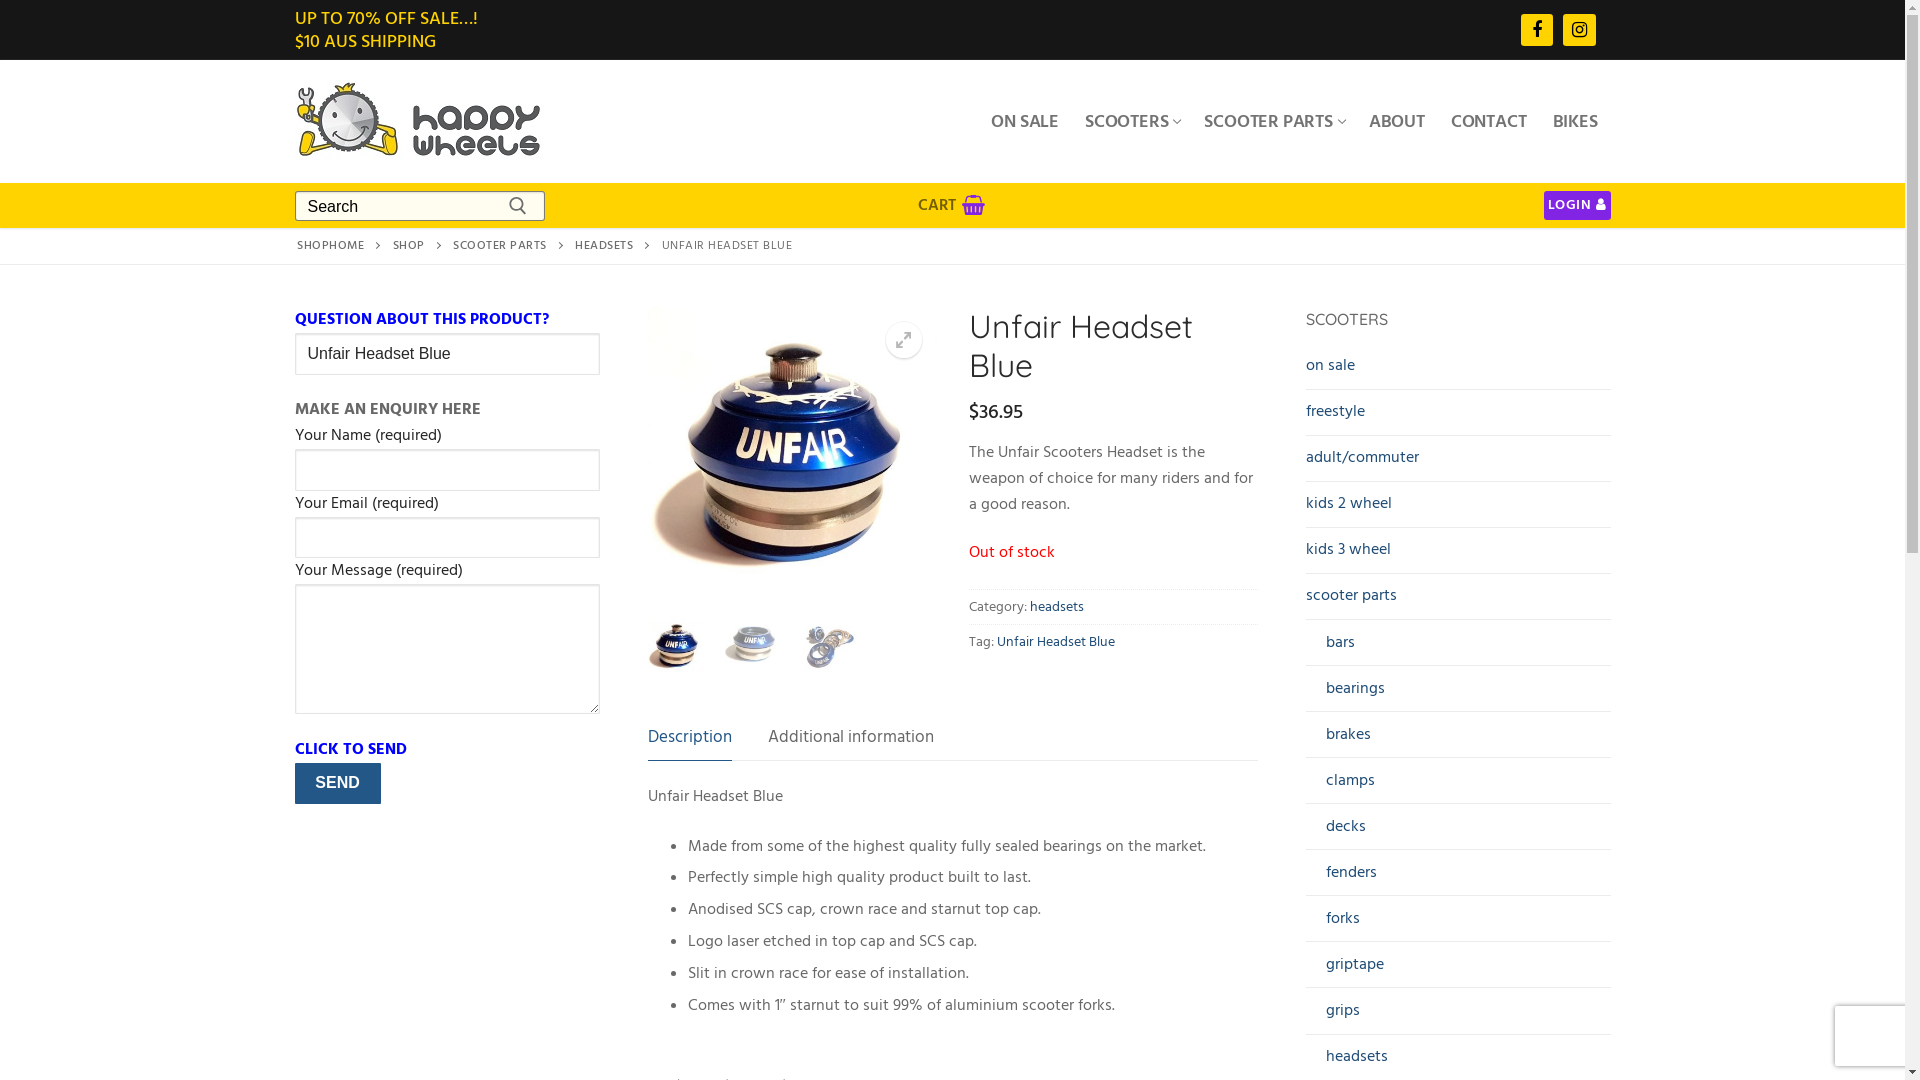 Image resolution: width=1920 pixels, height=1080 pixels. I want to click on headsets, so click(1057, 607).